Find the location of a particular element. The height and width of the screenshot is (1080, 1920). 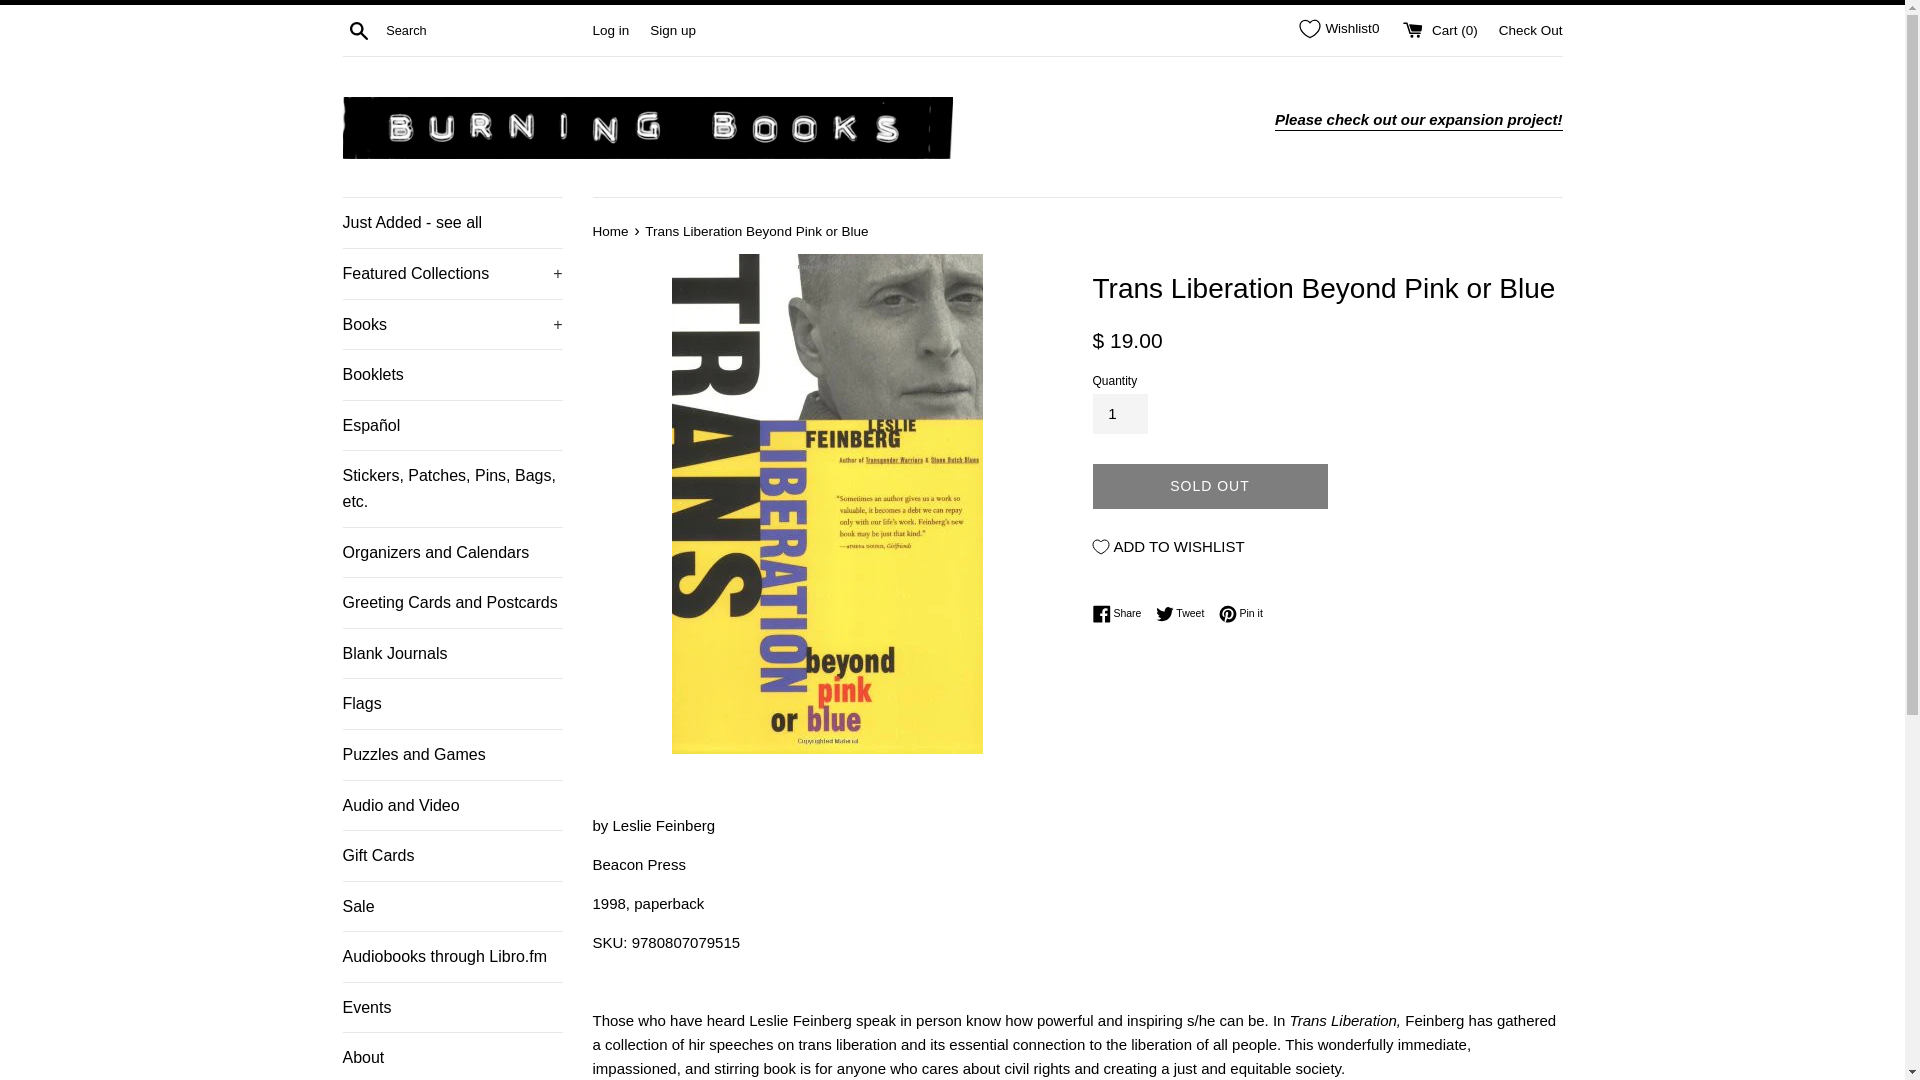

Search is located at coordinates (358, 29).